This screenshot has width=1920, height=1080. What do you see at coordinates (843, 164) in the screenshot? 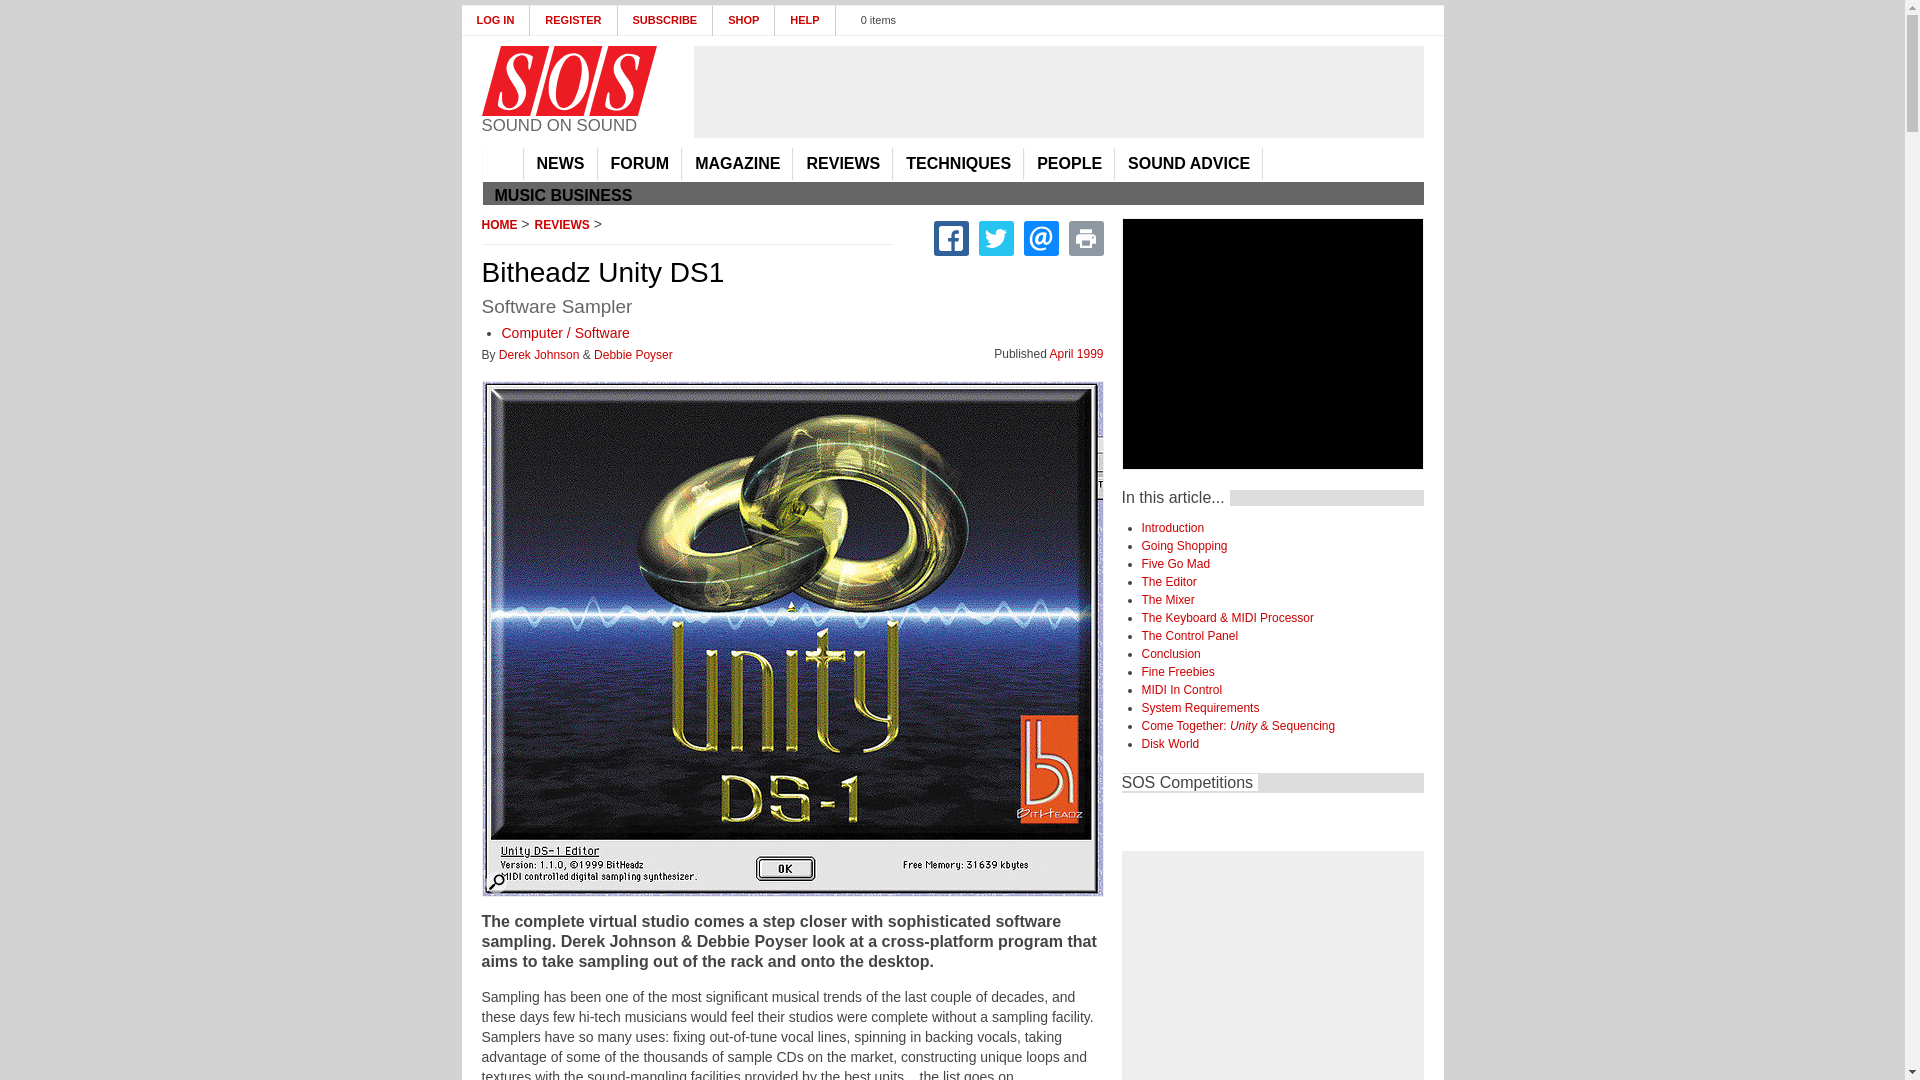
I see `REVIEWS` at bounding box center [843, 164].